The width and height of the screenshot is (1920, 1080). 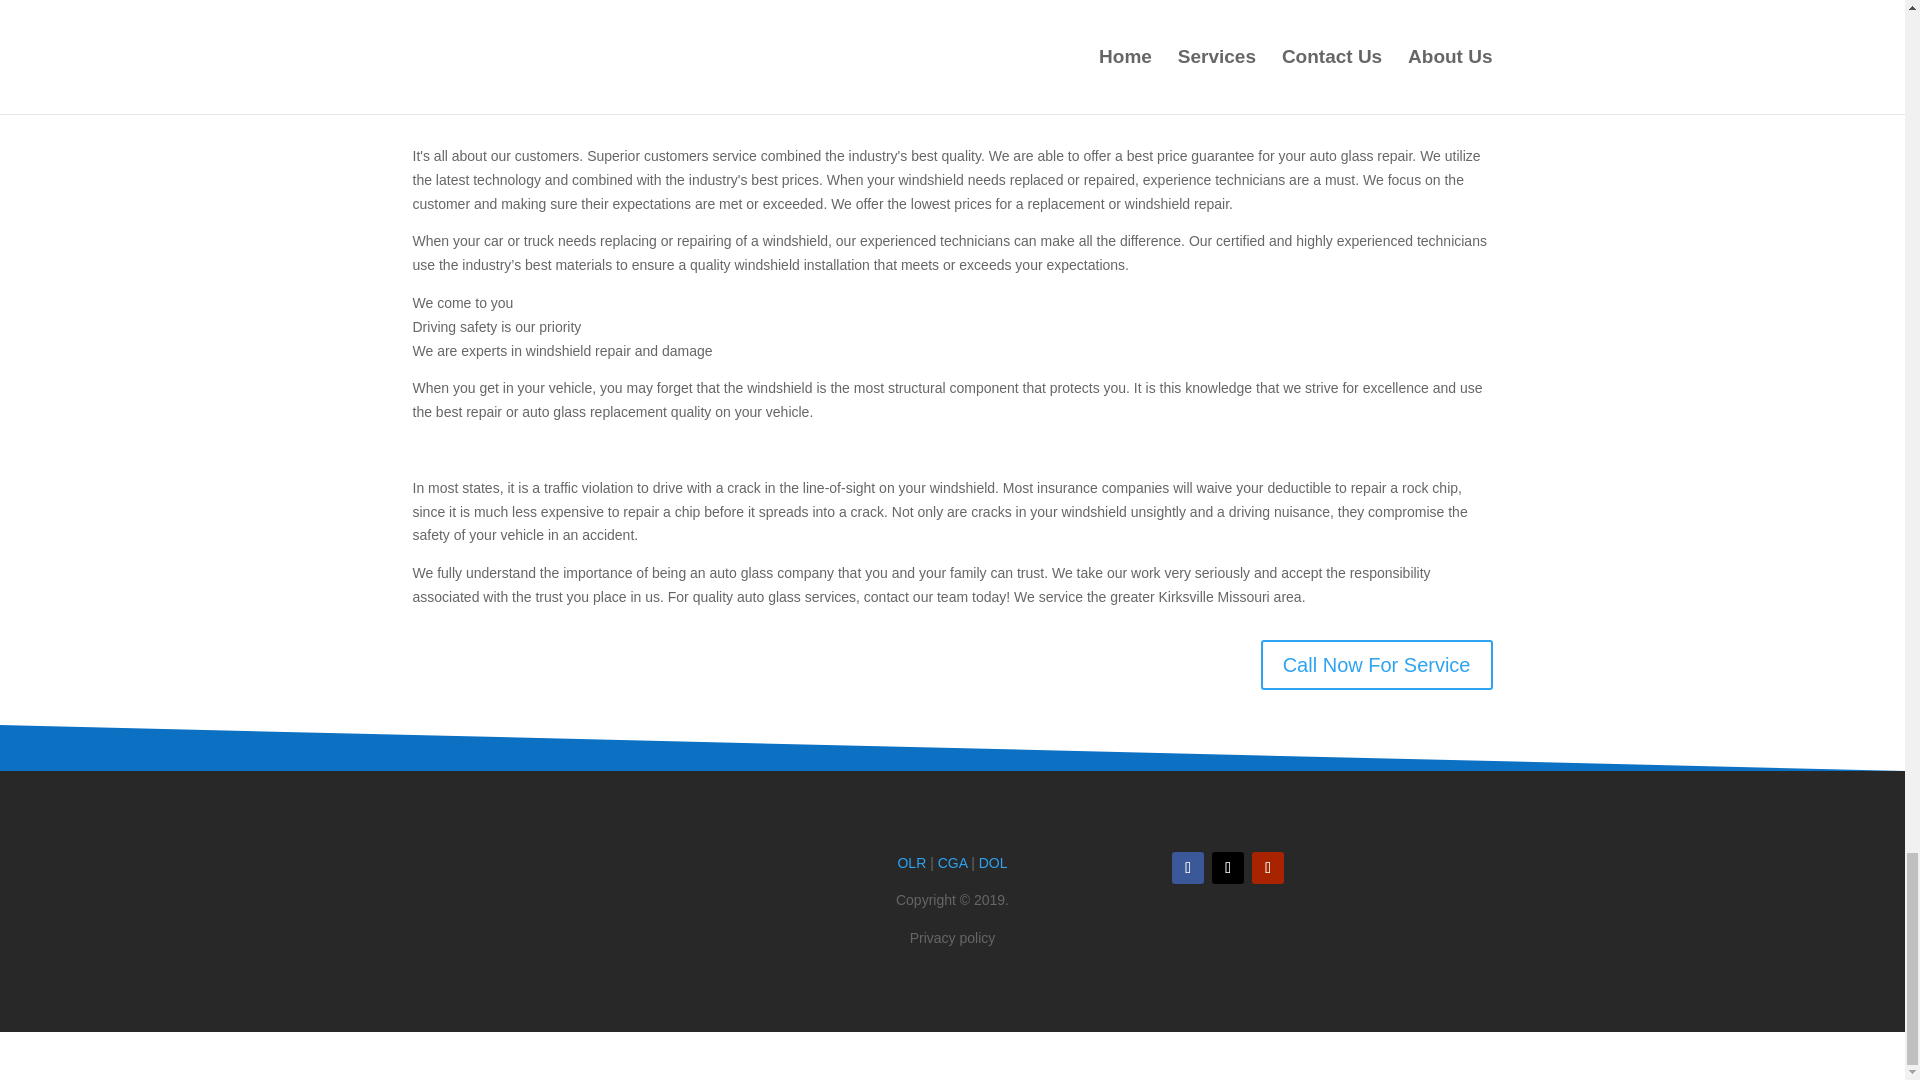 What do you see at coordinates (910, 862) in the screenshot?
I see `OLR` at bounding box center [910, 862].